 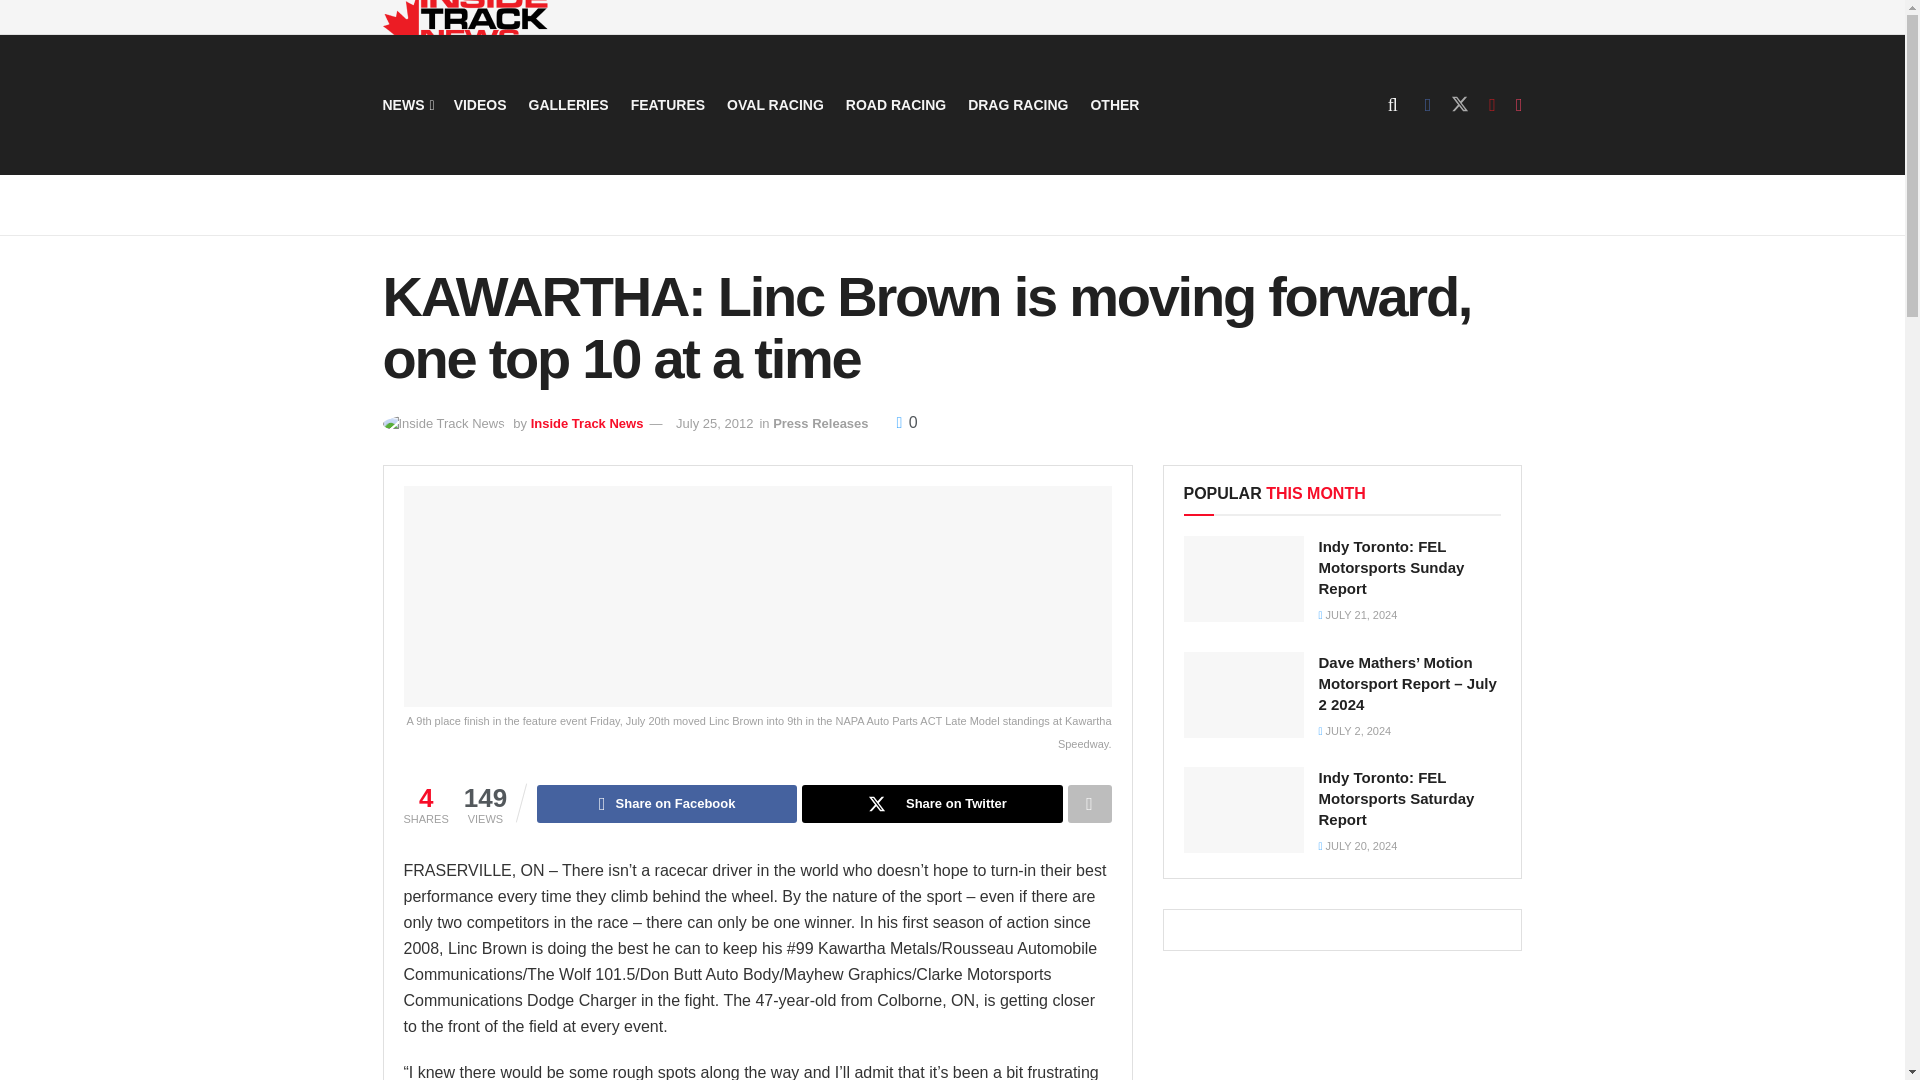 What do you see at coordinates (1114, 104) in the screenshot?
I see `OTHER` at bounding box center [1114, 104].